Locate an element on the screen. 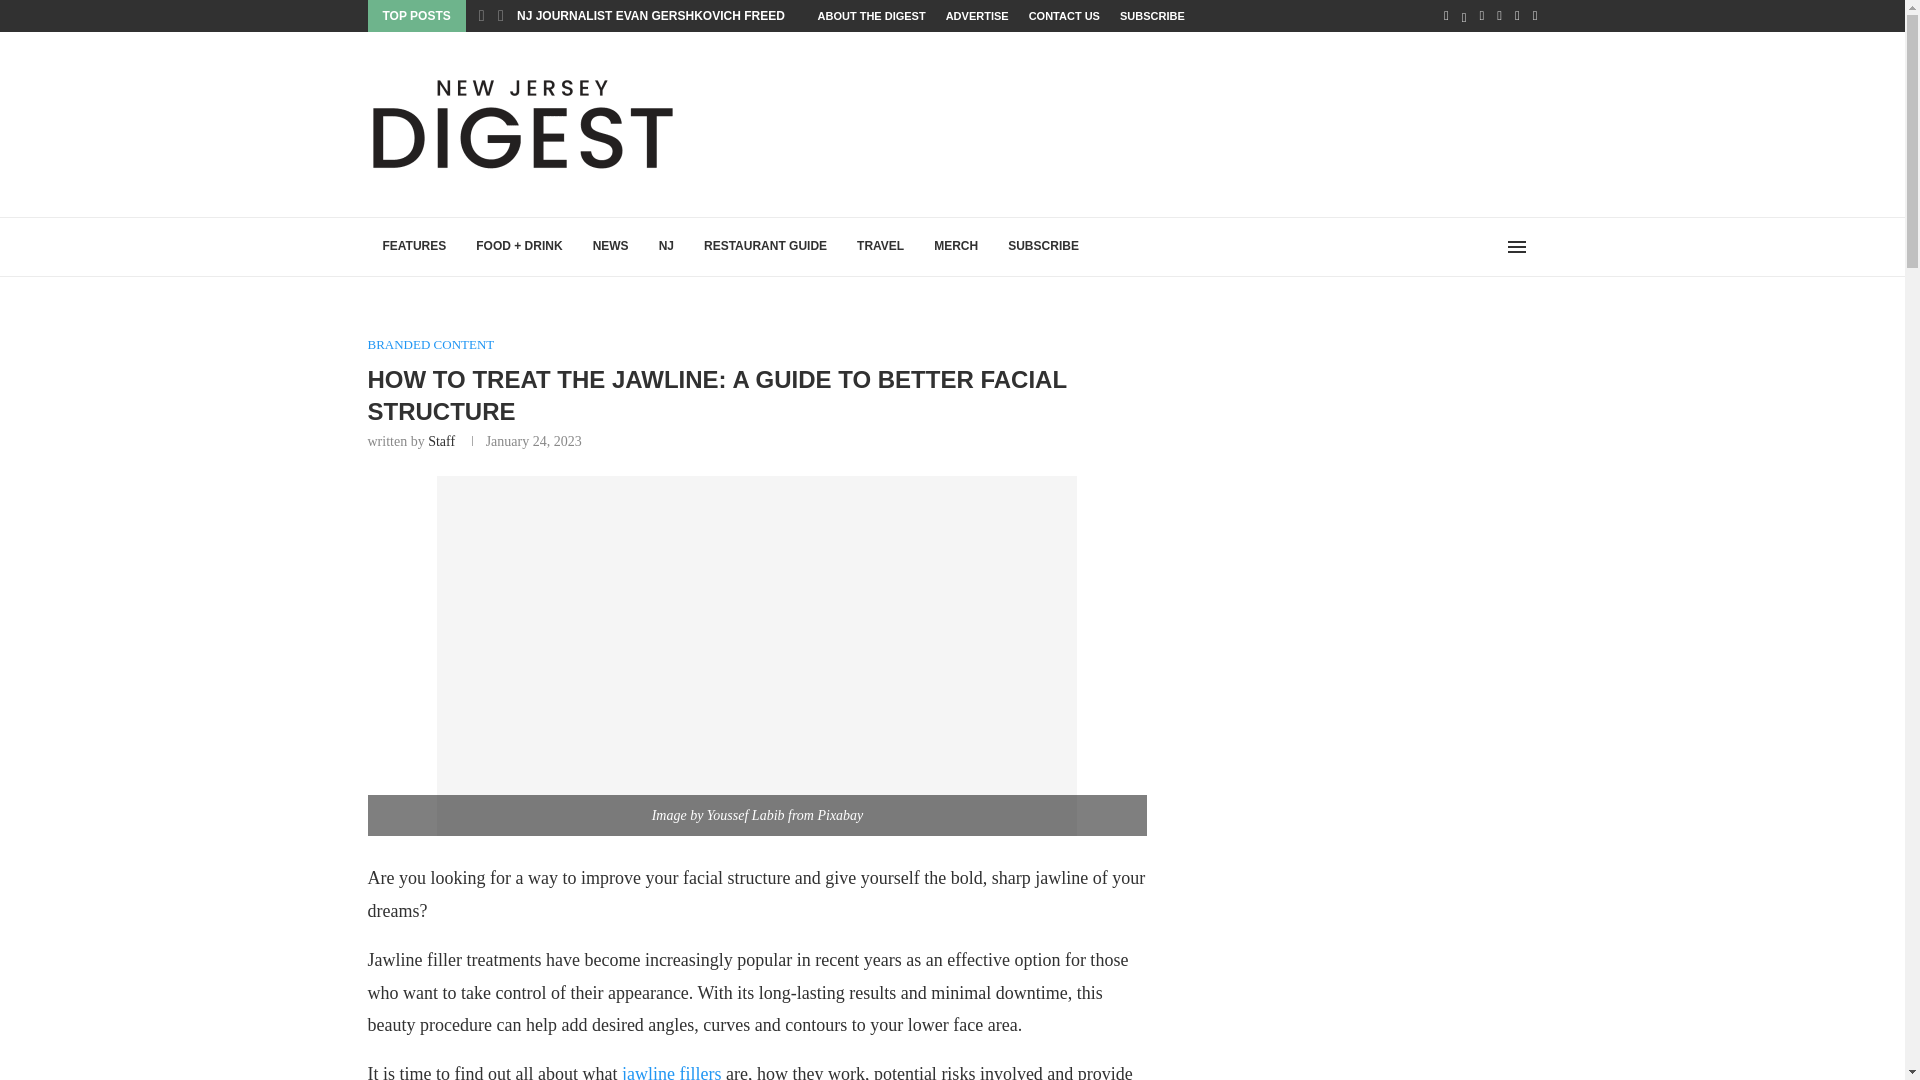 The width and height of the screenshot is (1920, 1080). jawline fillers is located at coordinates (672, 1072).